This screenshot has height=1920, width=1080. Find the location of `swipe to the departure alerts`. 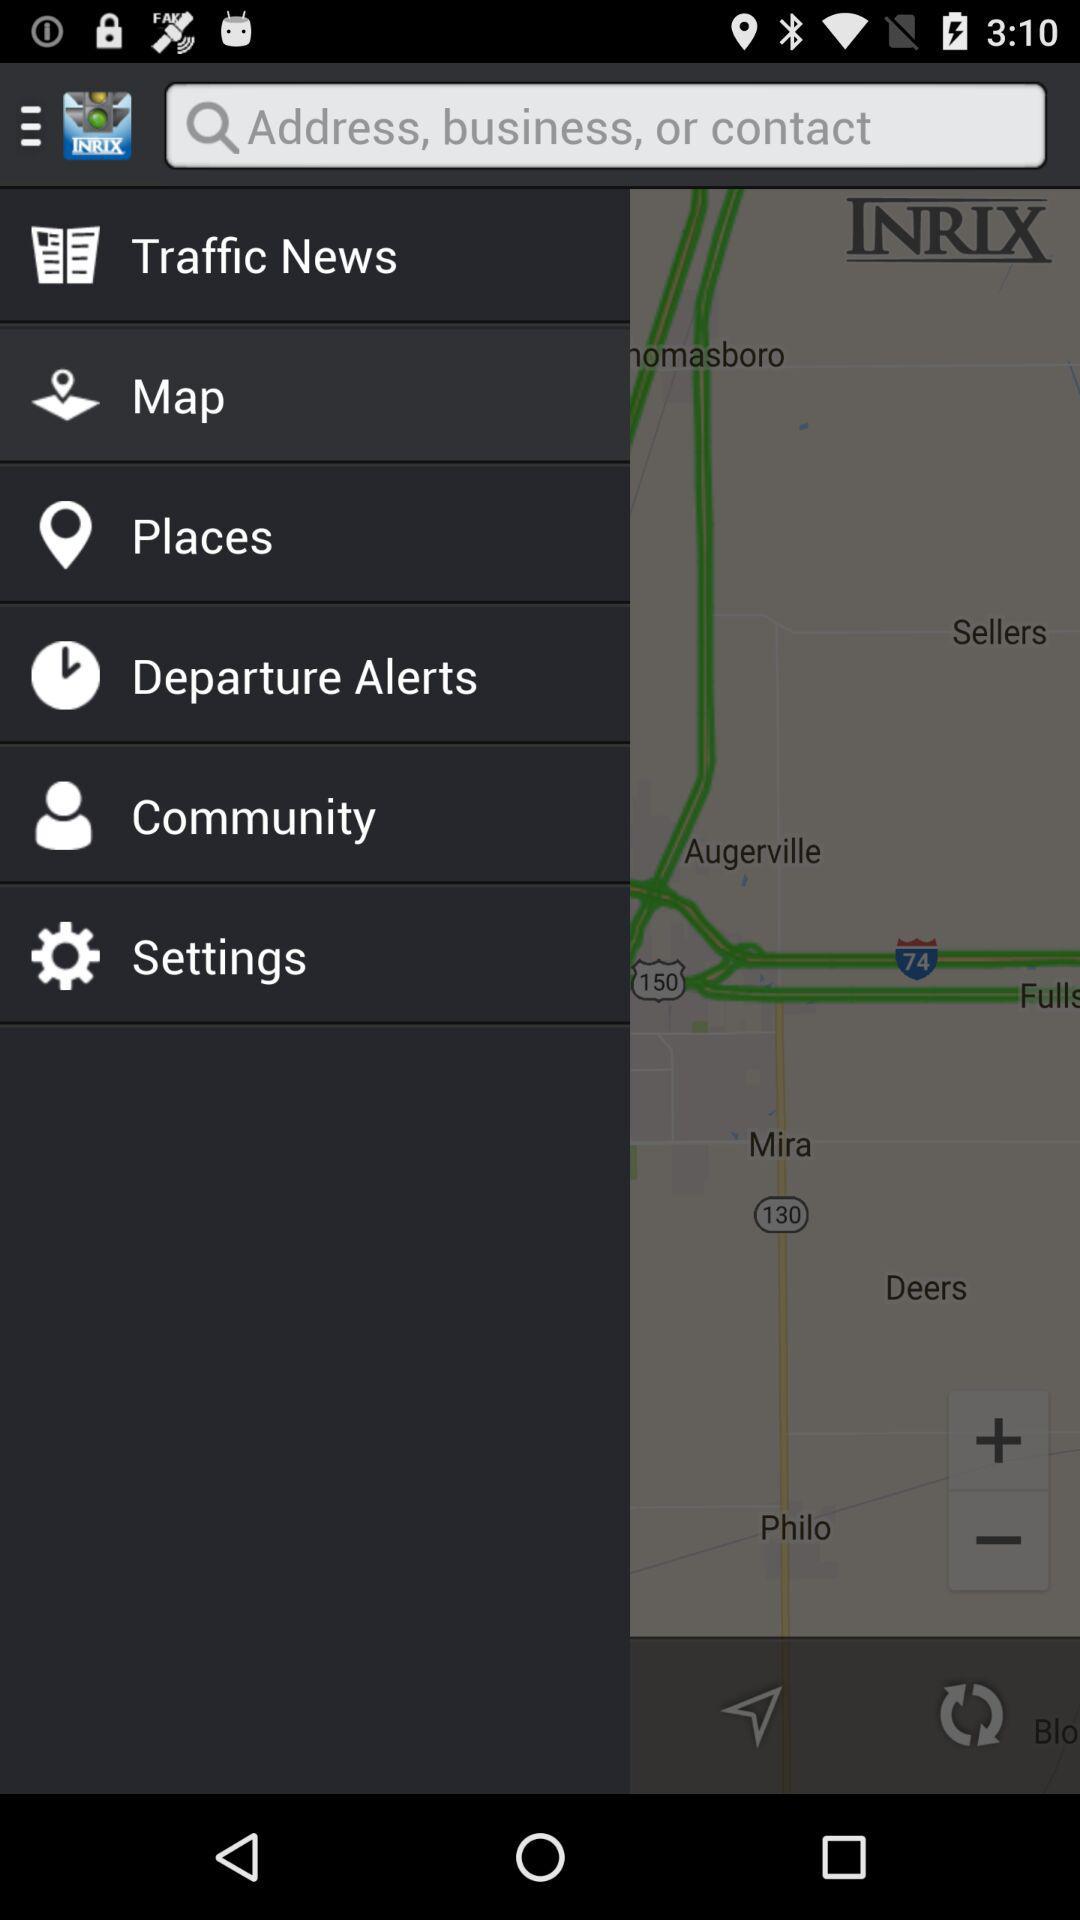

swipe to the departure alerts is located at coordinates (304, 675).